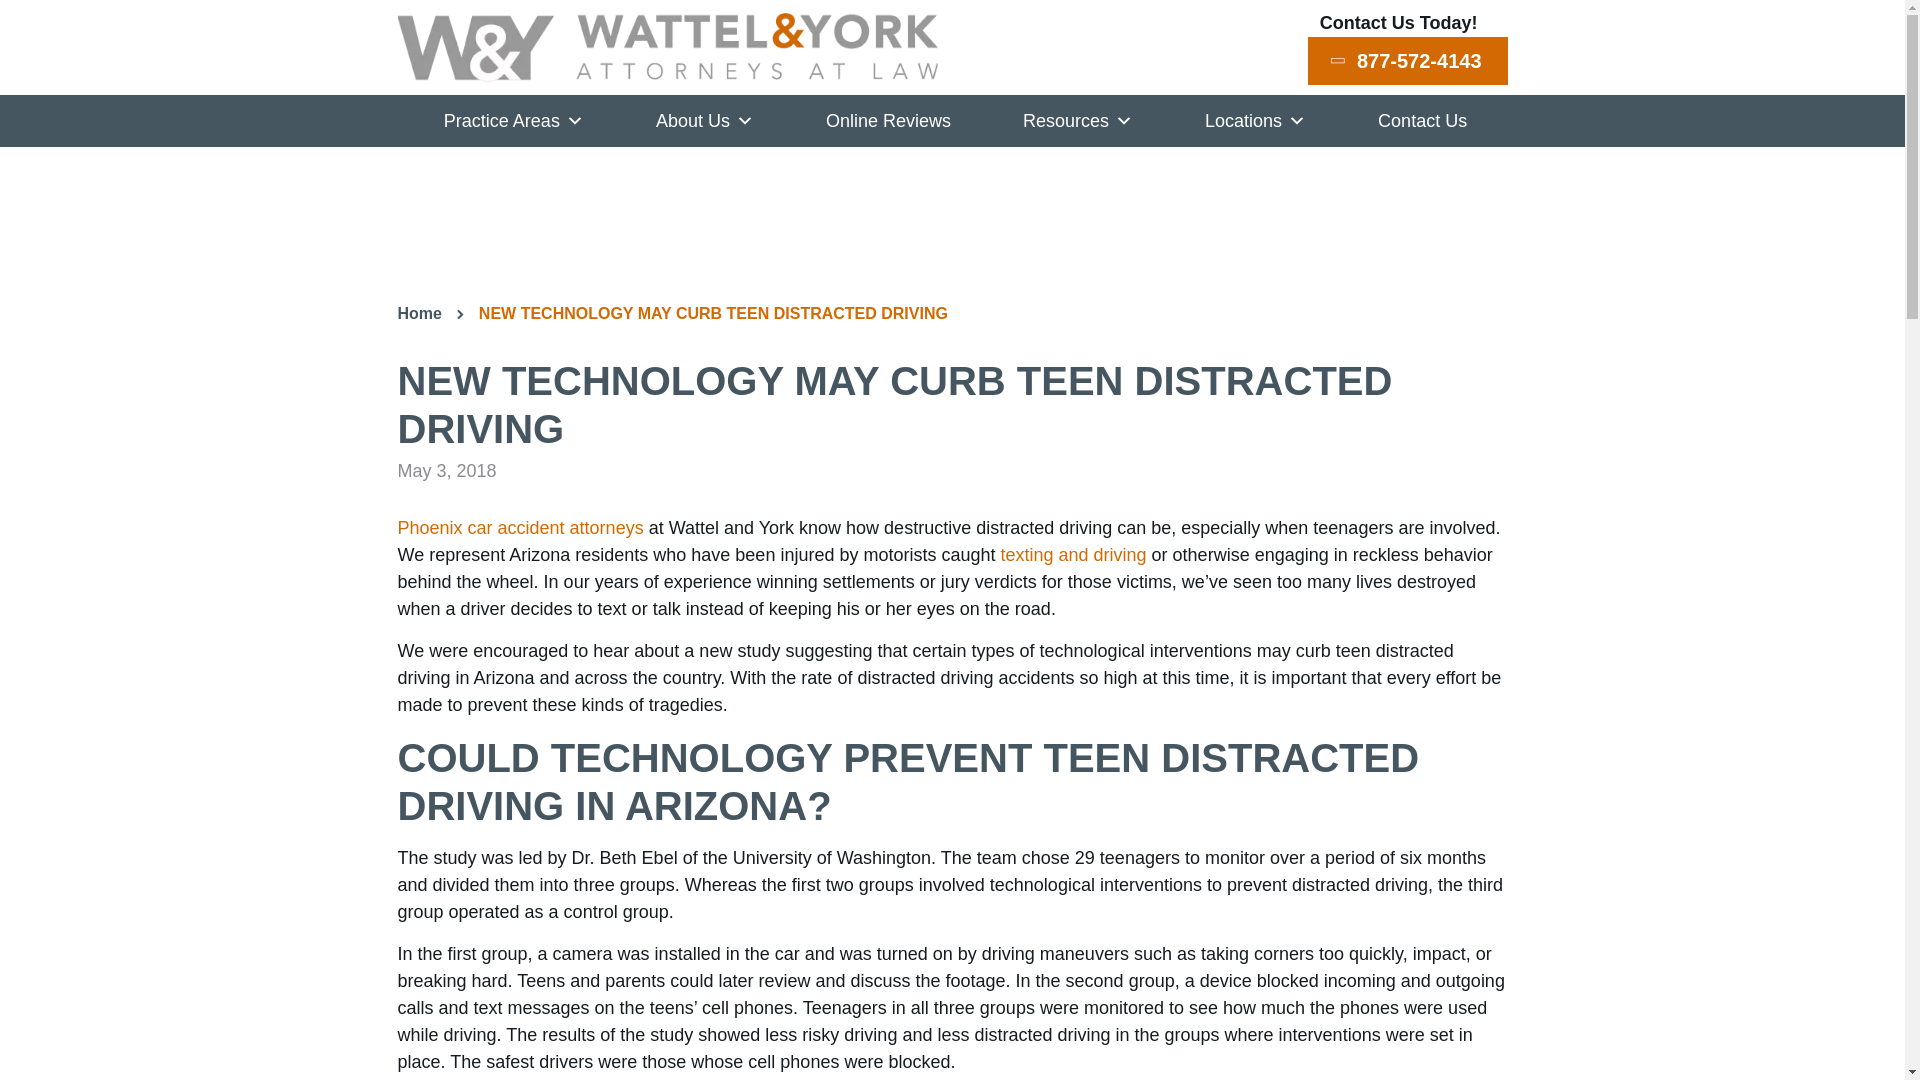 The width and height of the screenshot is (1920, 1080). What do you see at coordinates (1407, 60) in the screenshot?
I see `877-572-4143` at bounding box center [1407, 60].